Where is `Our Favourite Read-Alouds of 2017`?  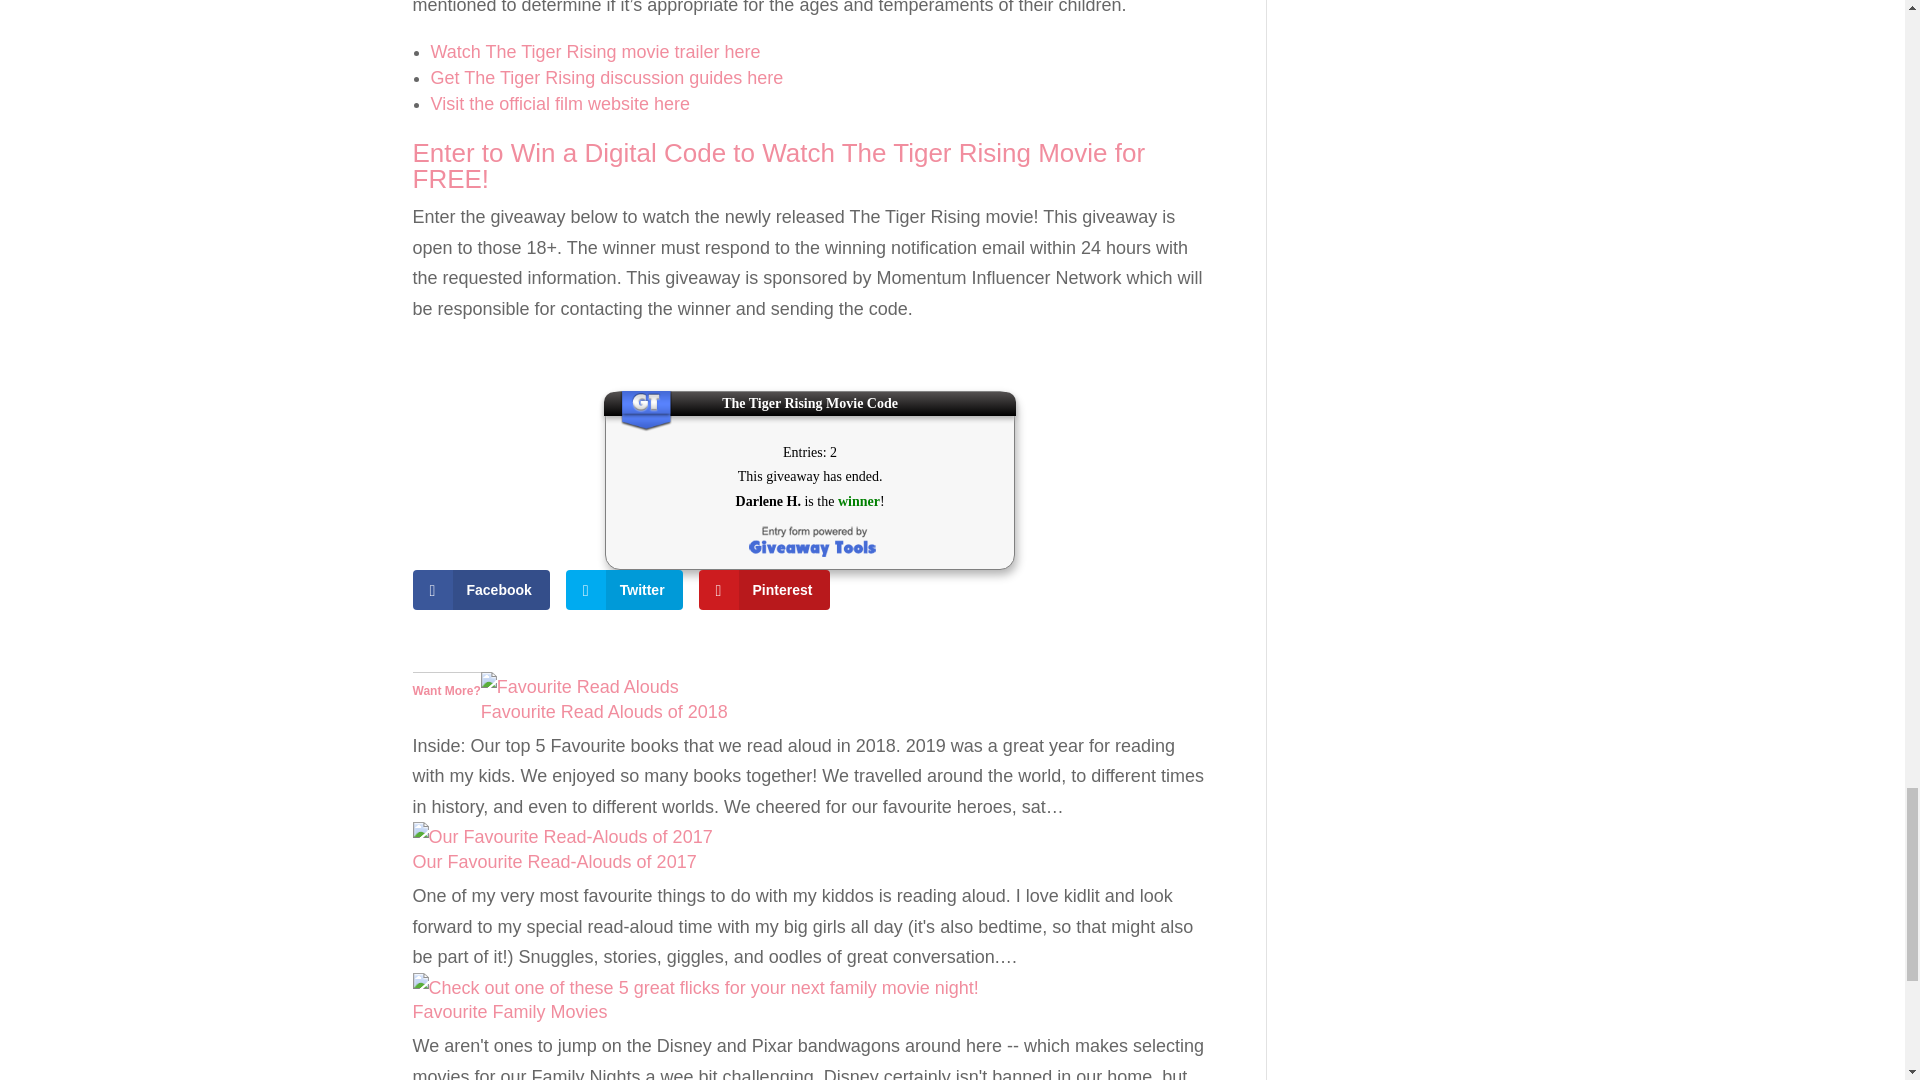 Our Favourite Read-Alouds of 2017 is located at coordinates (554, 862).